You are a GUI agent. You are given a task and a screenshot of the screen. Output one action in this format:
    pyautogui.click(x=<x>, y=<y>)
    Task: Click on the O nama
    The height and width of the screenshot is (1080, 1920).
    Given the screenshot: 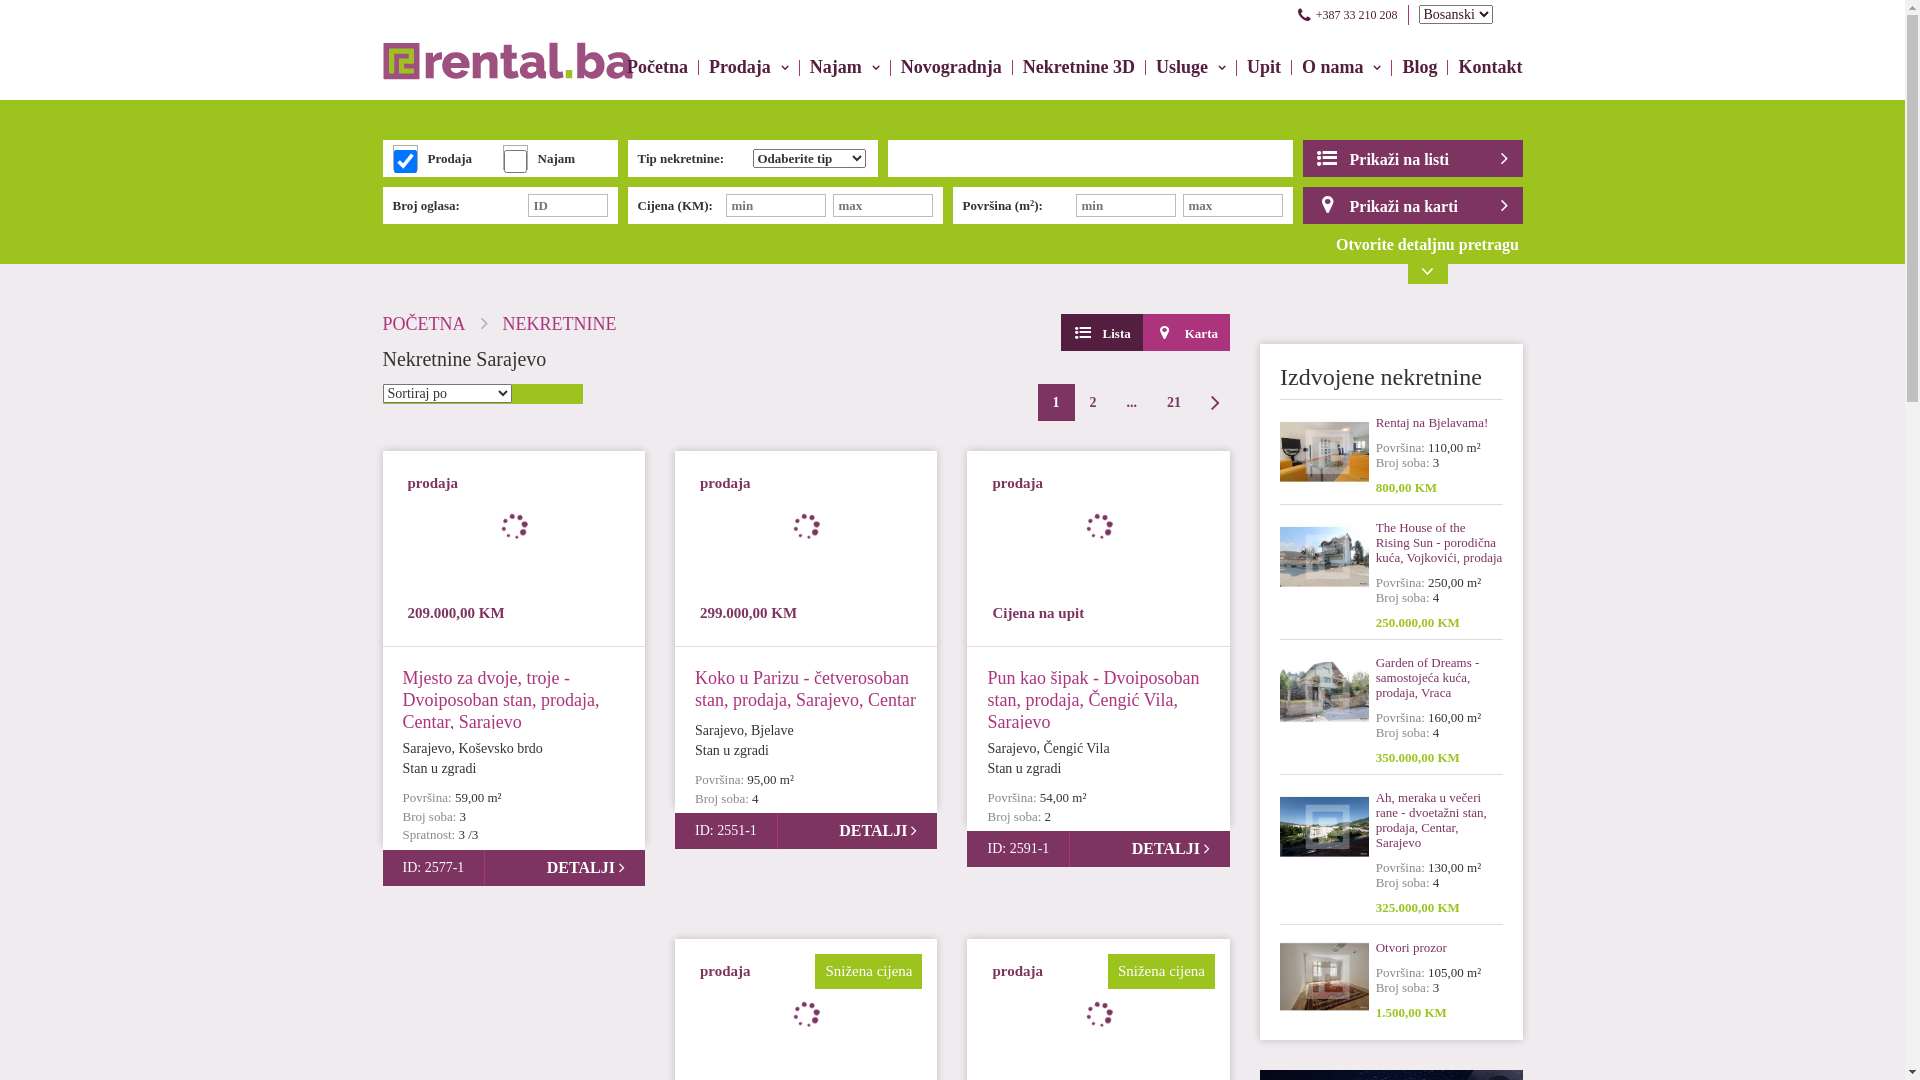 What is the action you would take?
    pyautogui.click(x=1342, y=68)
    